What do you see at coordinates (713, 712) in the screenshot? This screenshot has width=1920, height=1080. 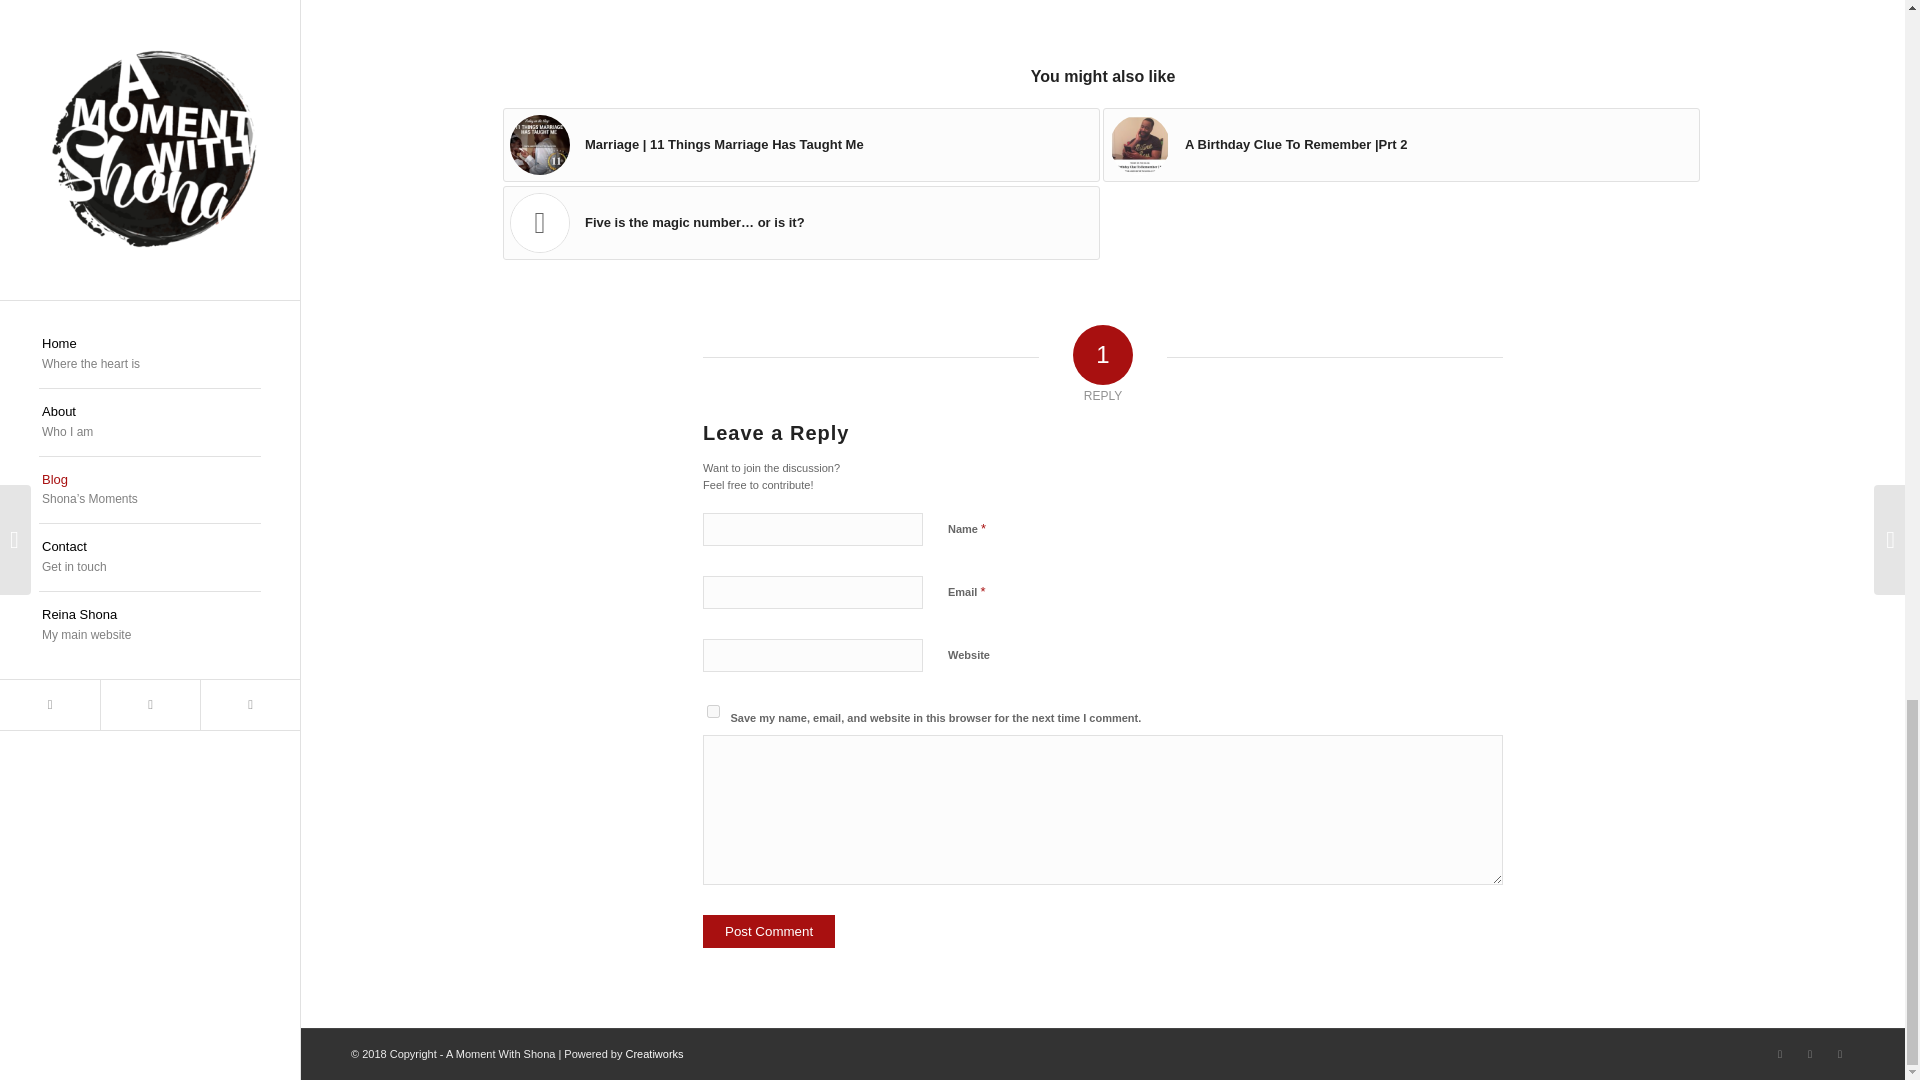 I see `yes` at bounding box center [713, 712].